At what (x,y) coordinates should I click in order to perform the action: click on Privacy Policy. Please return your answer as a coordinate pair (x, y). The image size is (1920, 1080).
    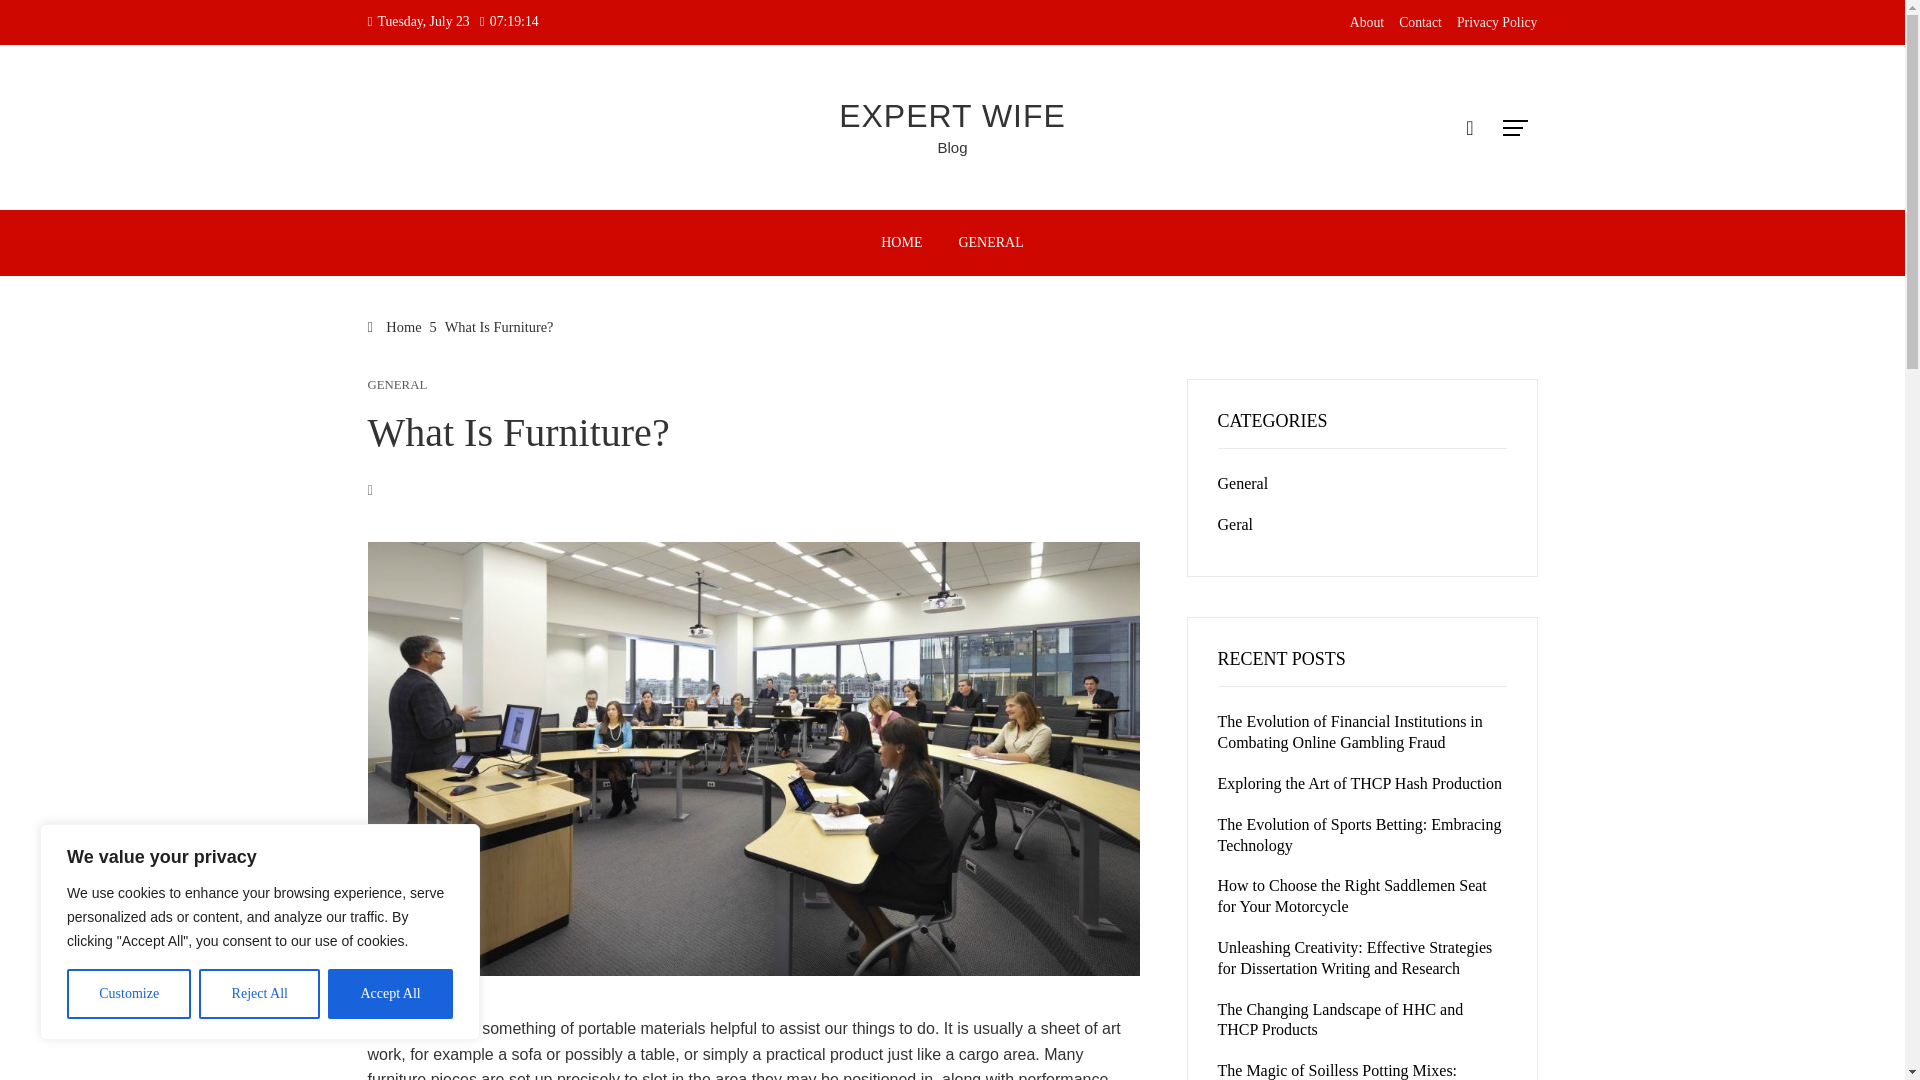
    Looking at the image, I should click on (1497, 22).